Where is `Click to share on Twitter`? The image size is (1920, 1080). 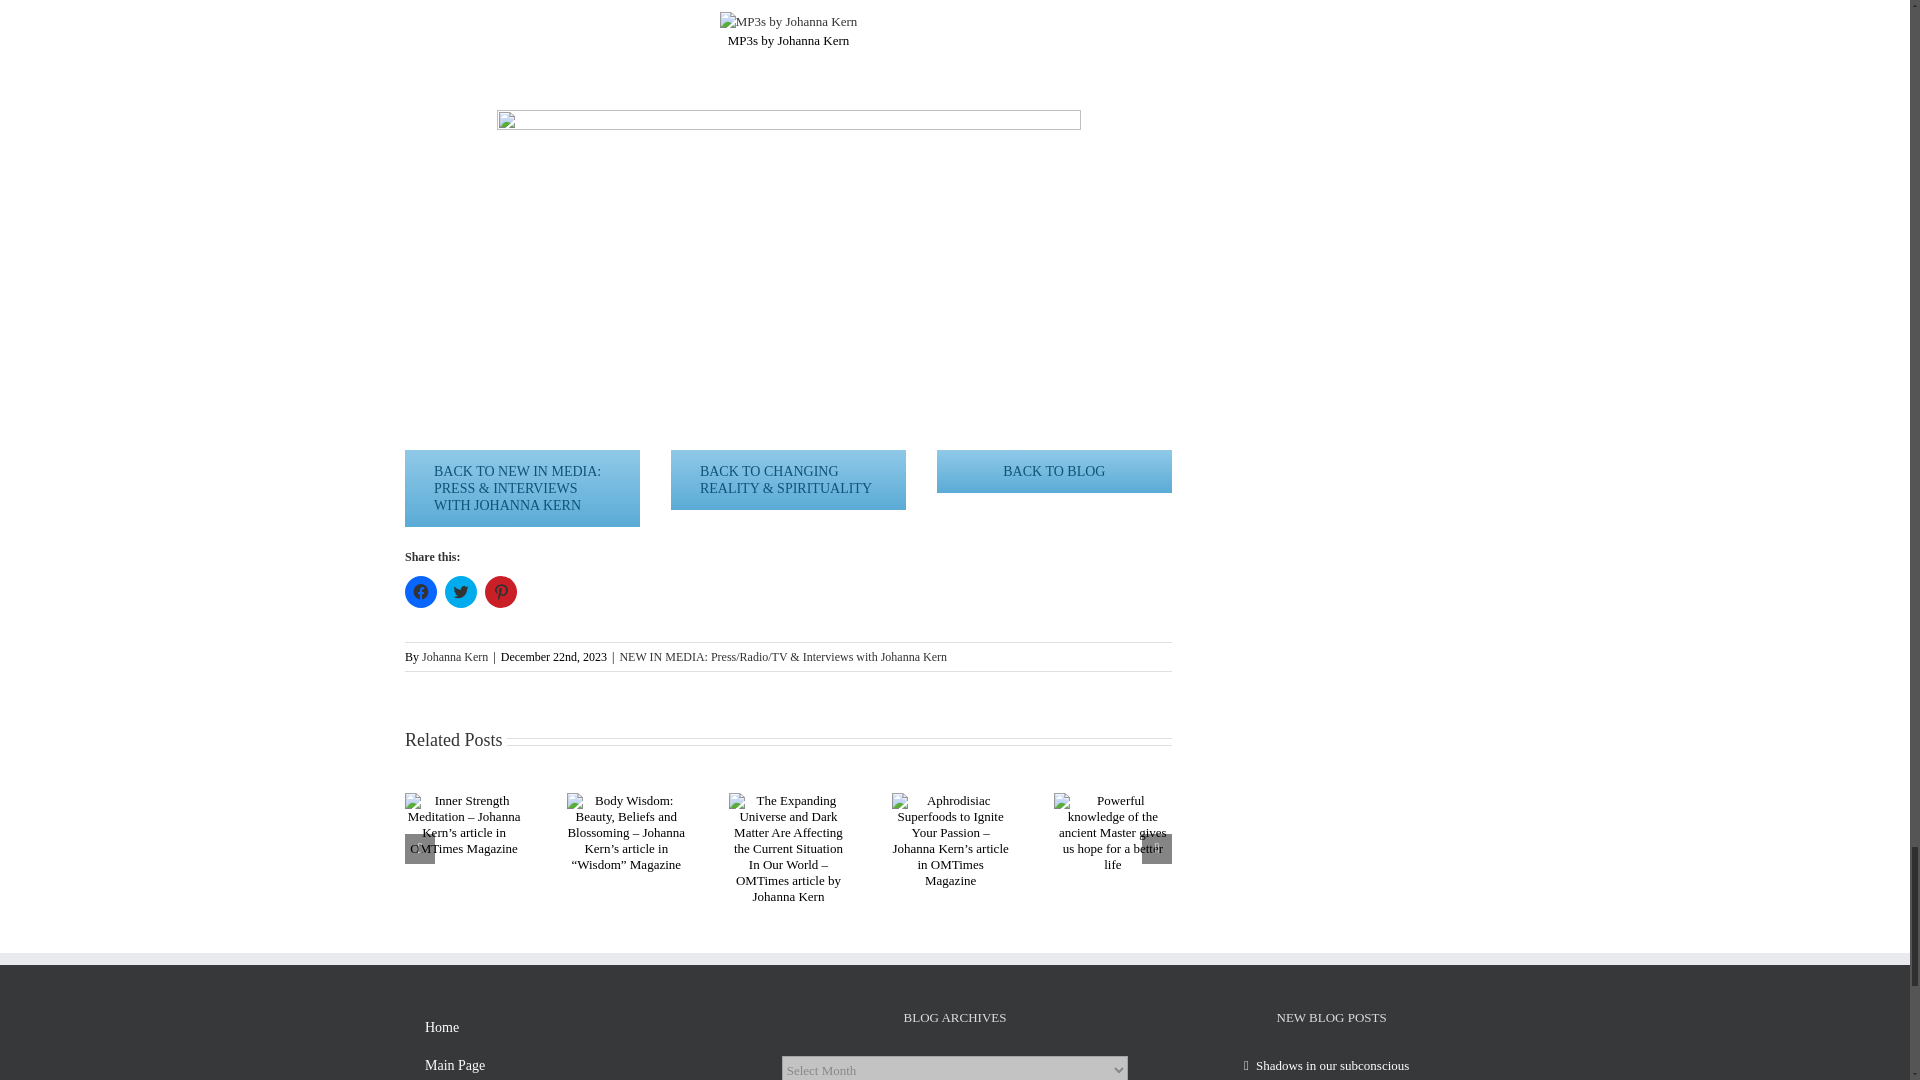 Click to share on Twitter is located at coordinates (460, 592).